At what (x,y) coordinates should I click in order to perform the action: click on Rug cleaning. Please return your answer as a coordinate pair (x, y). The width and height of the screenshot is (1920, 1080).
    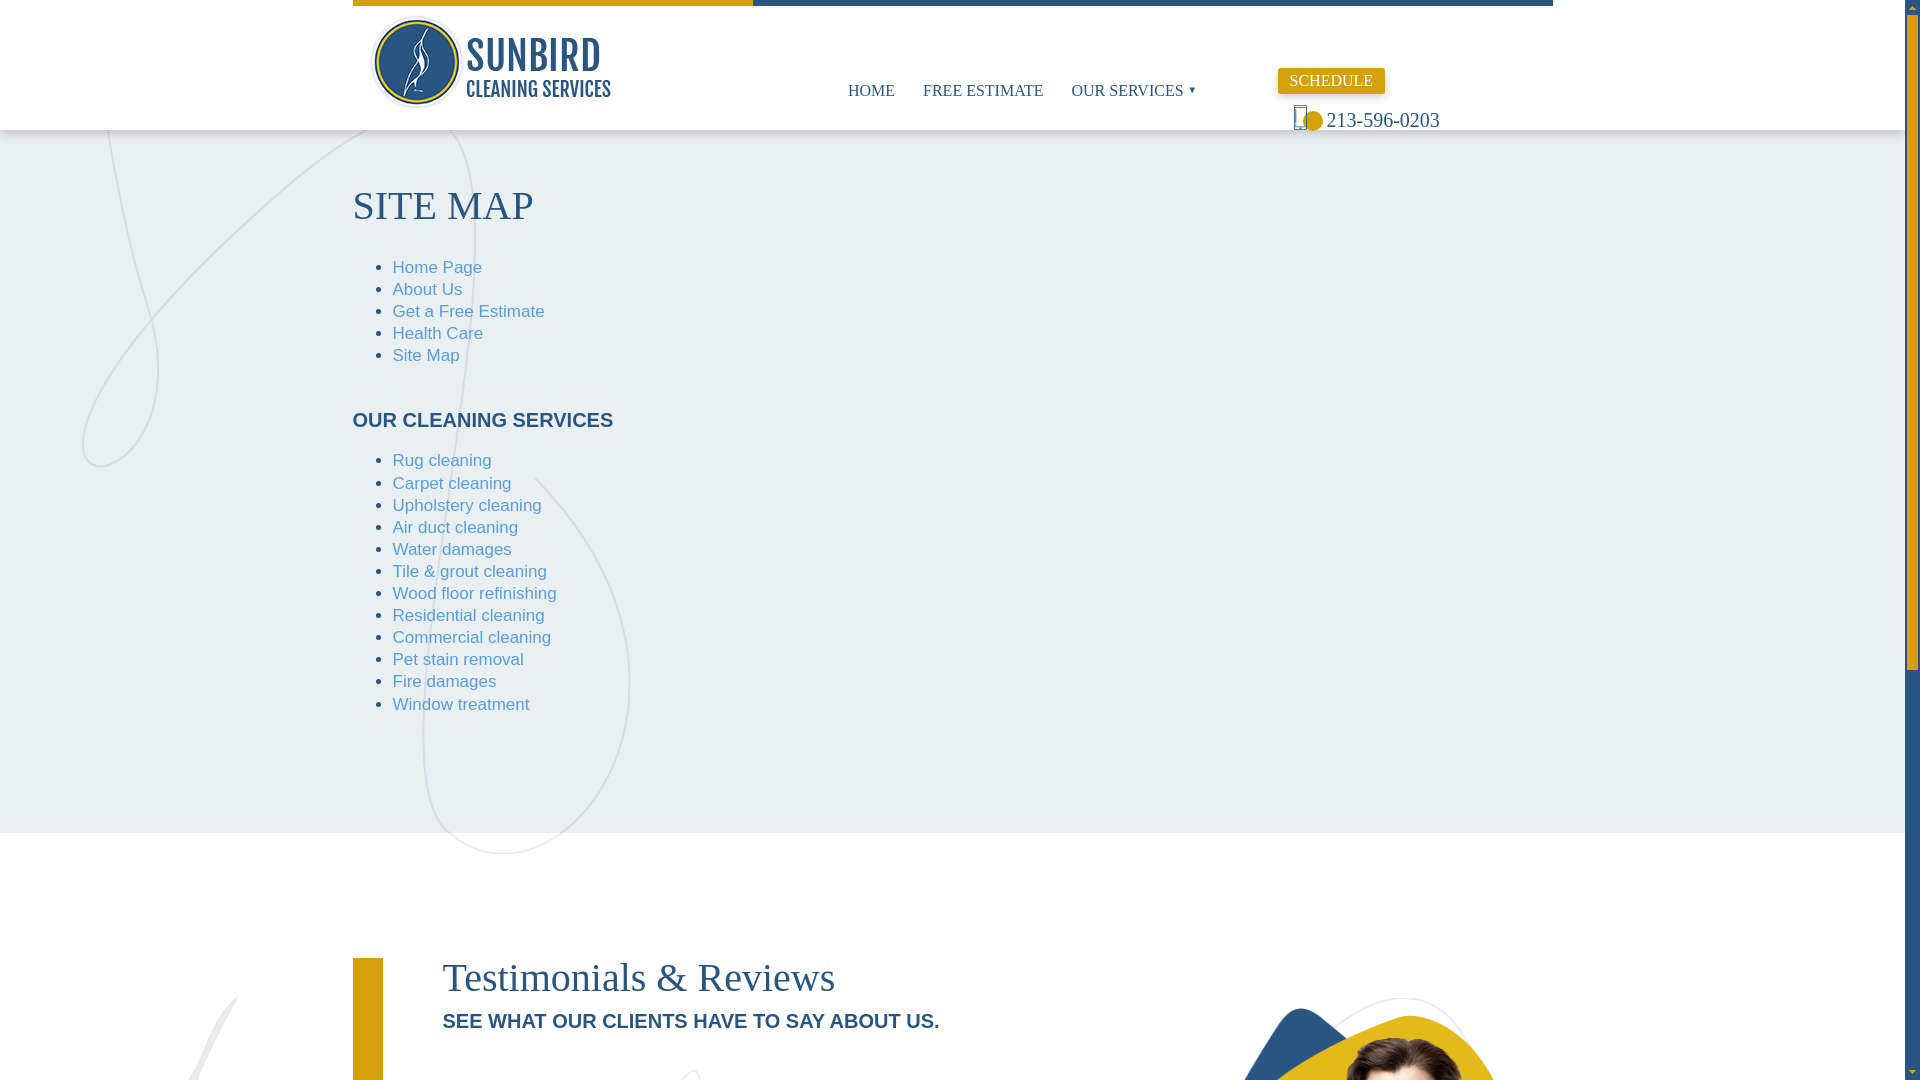
    Looking at the image, I should click on (441, 460).